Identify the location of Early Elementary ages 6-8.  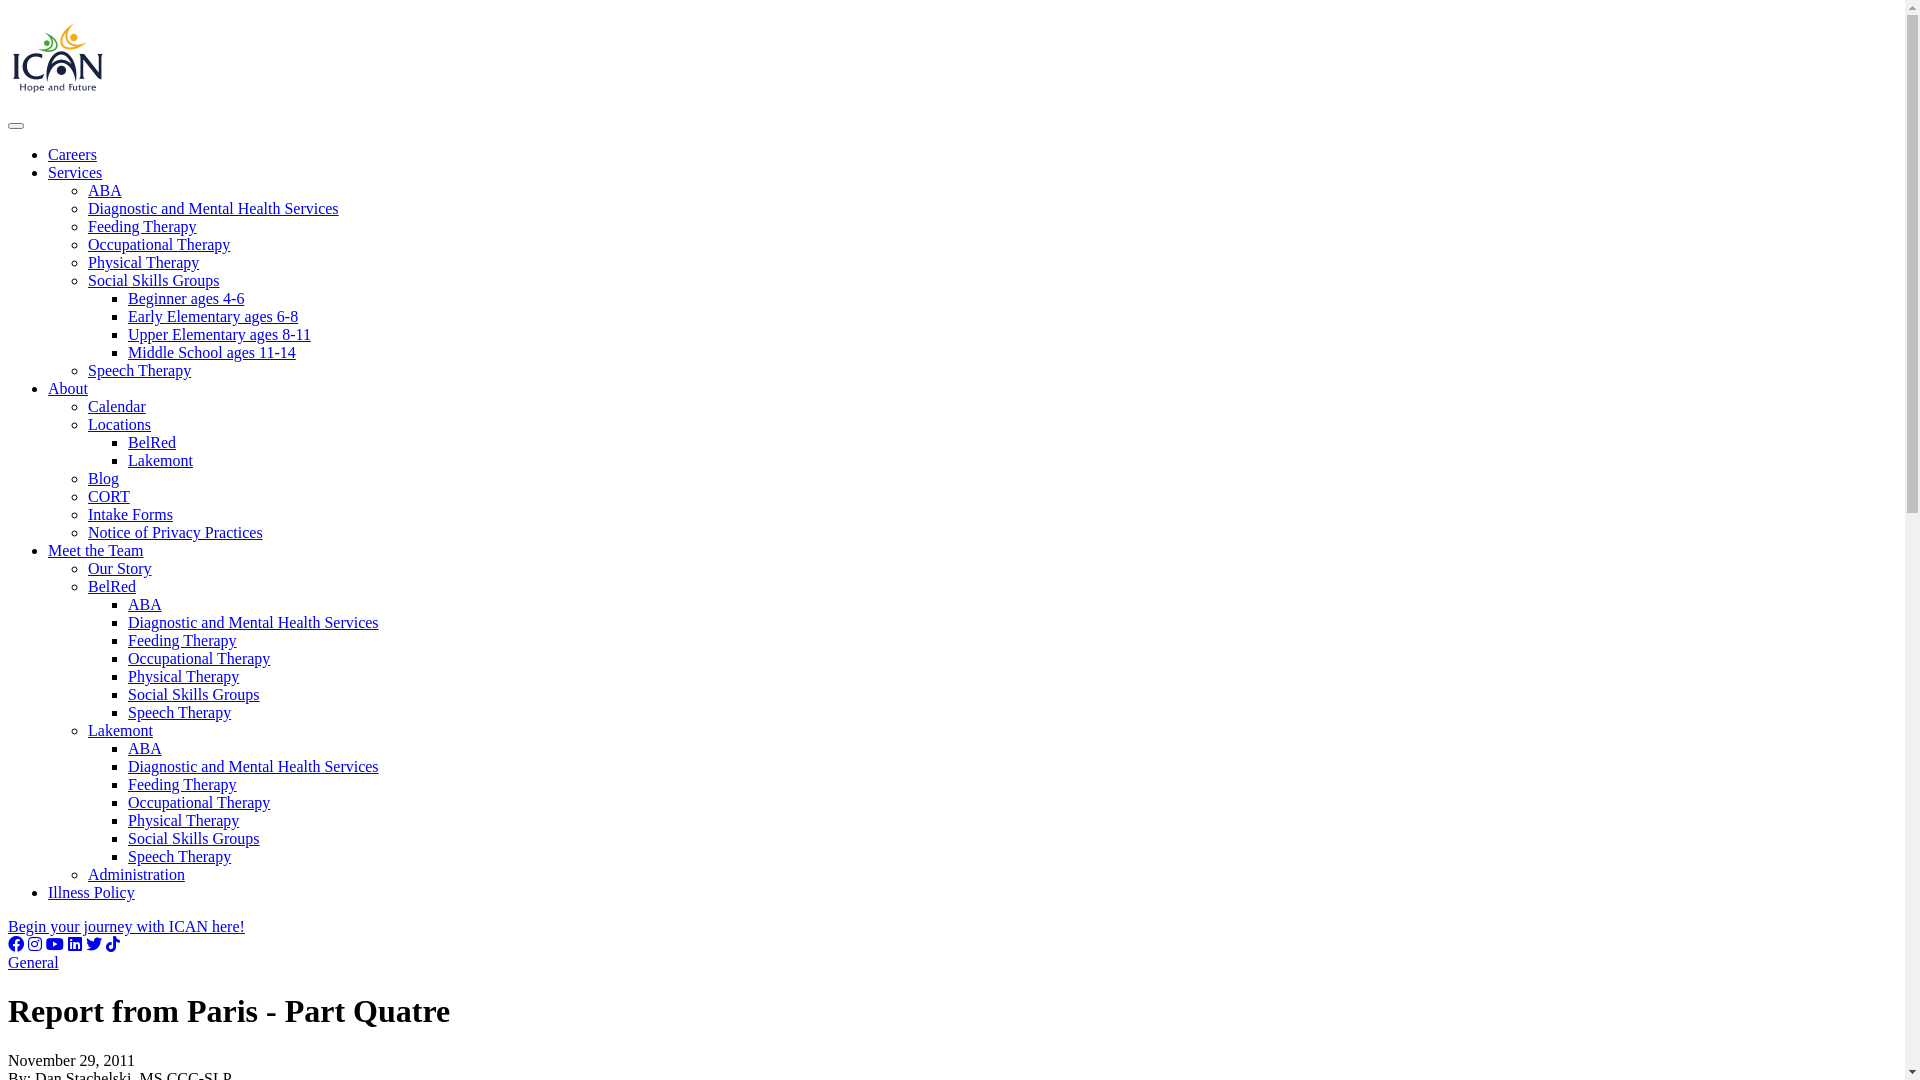
(213, 316).